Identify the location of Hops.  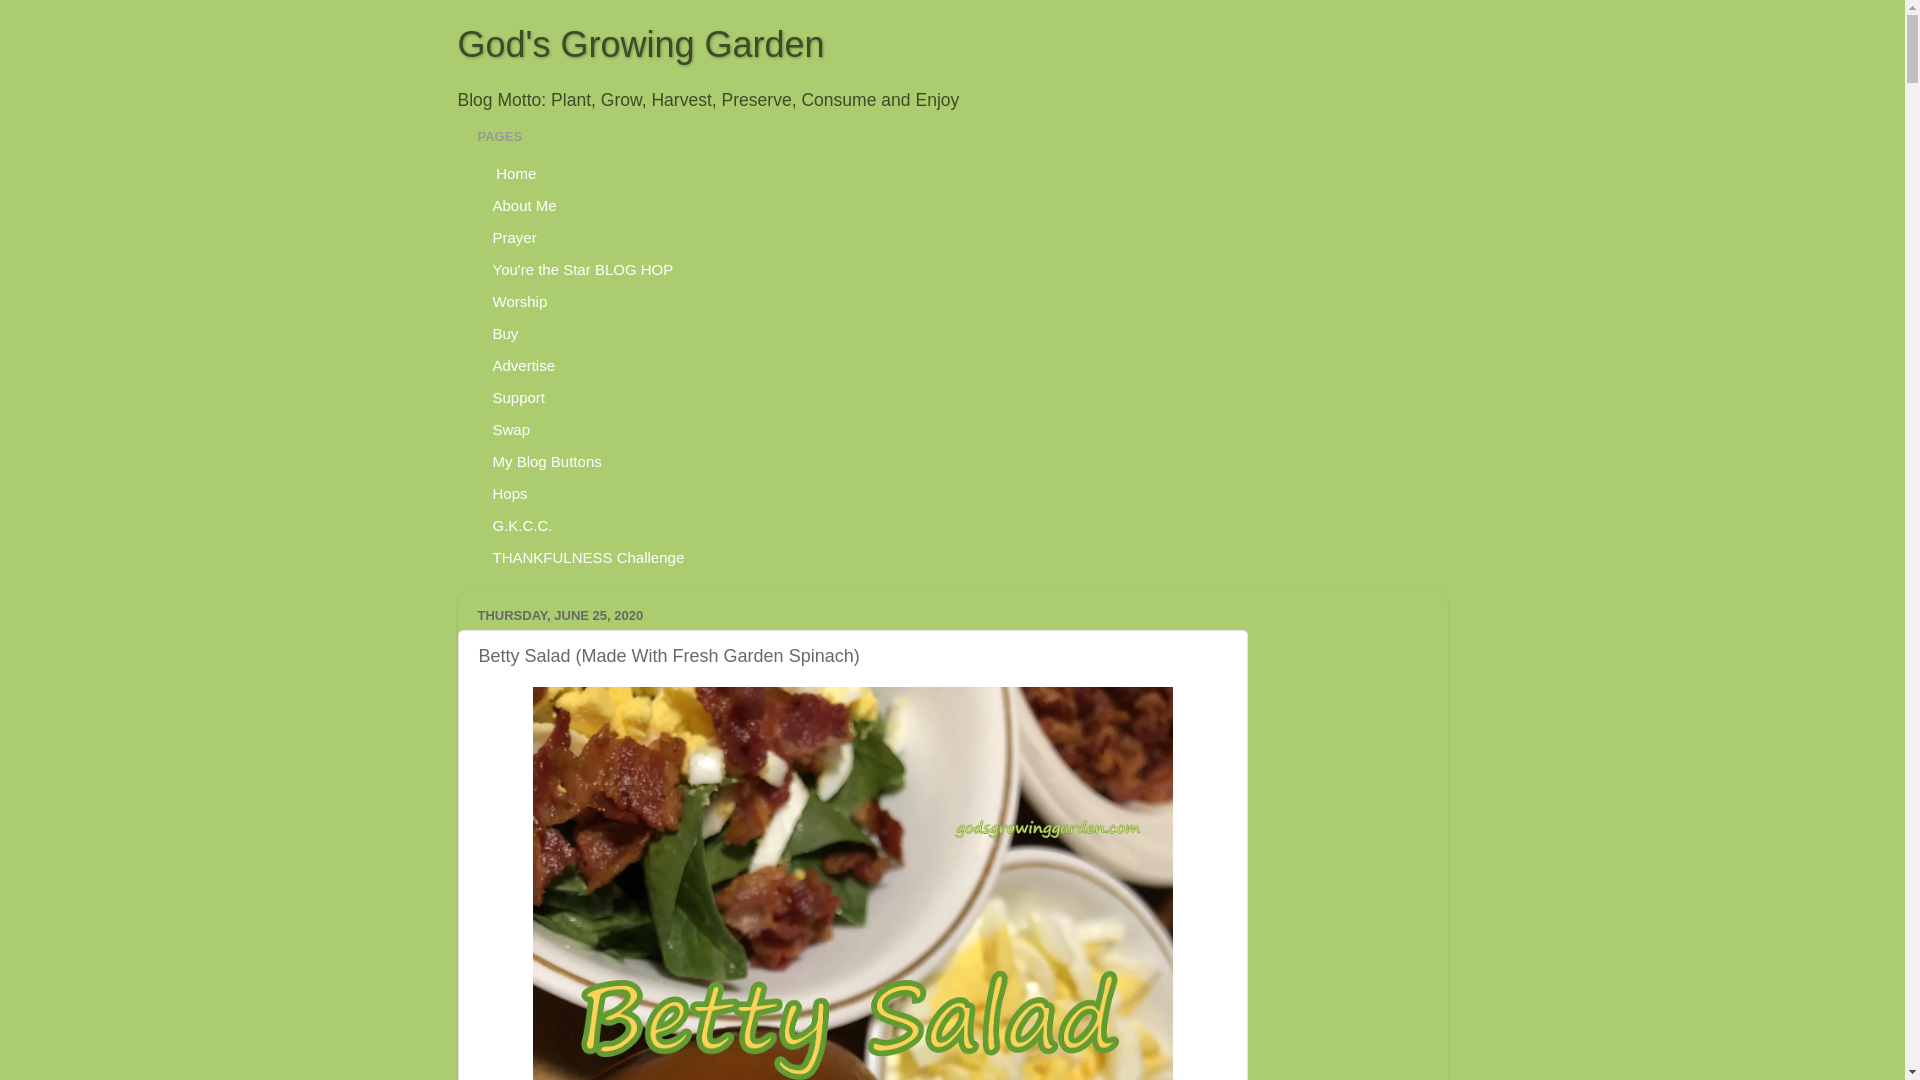
(510, 492).